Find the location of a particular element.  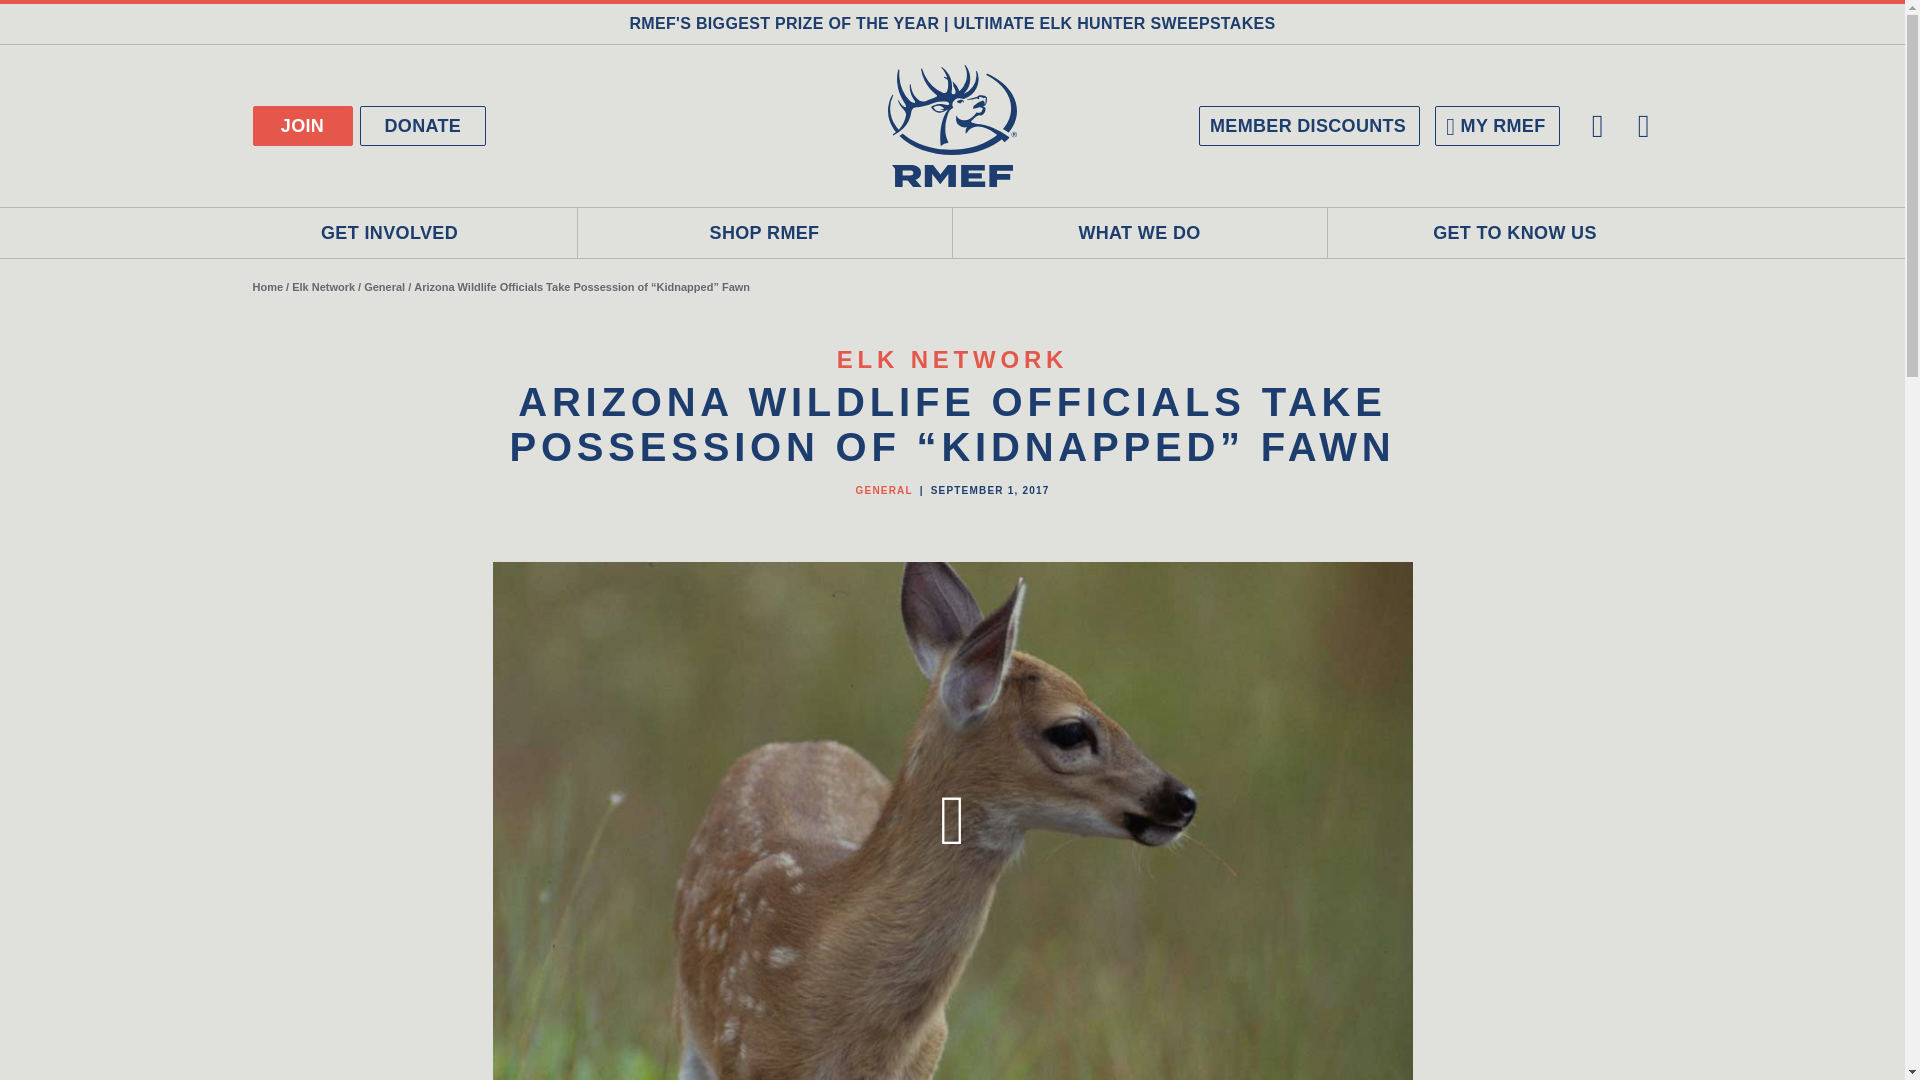

MY RMEF is located at coordinates (1496, 125).